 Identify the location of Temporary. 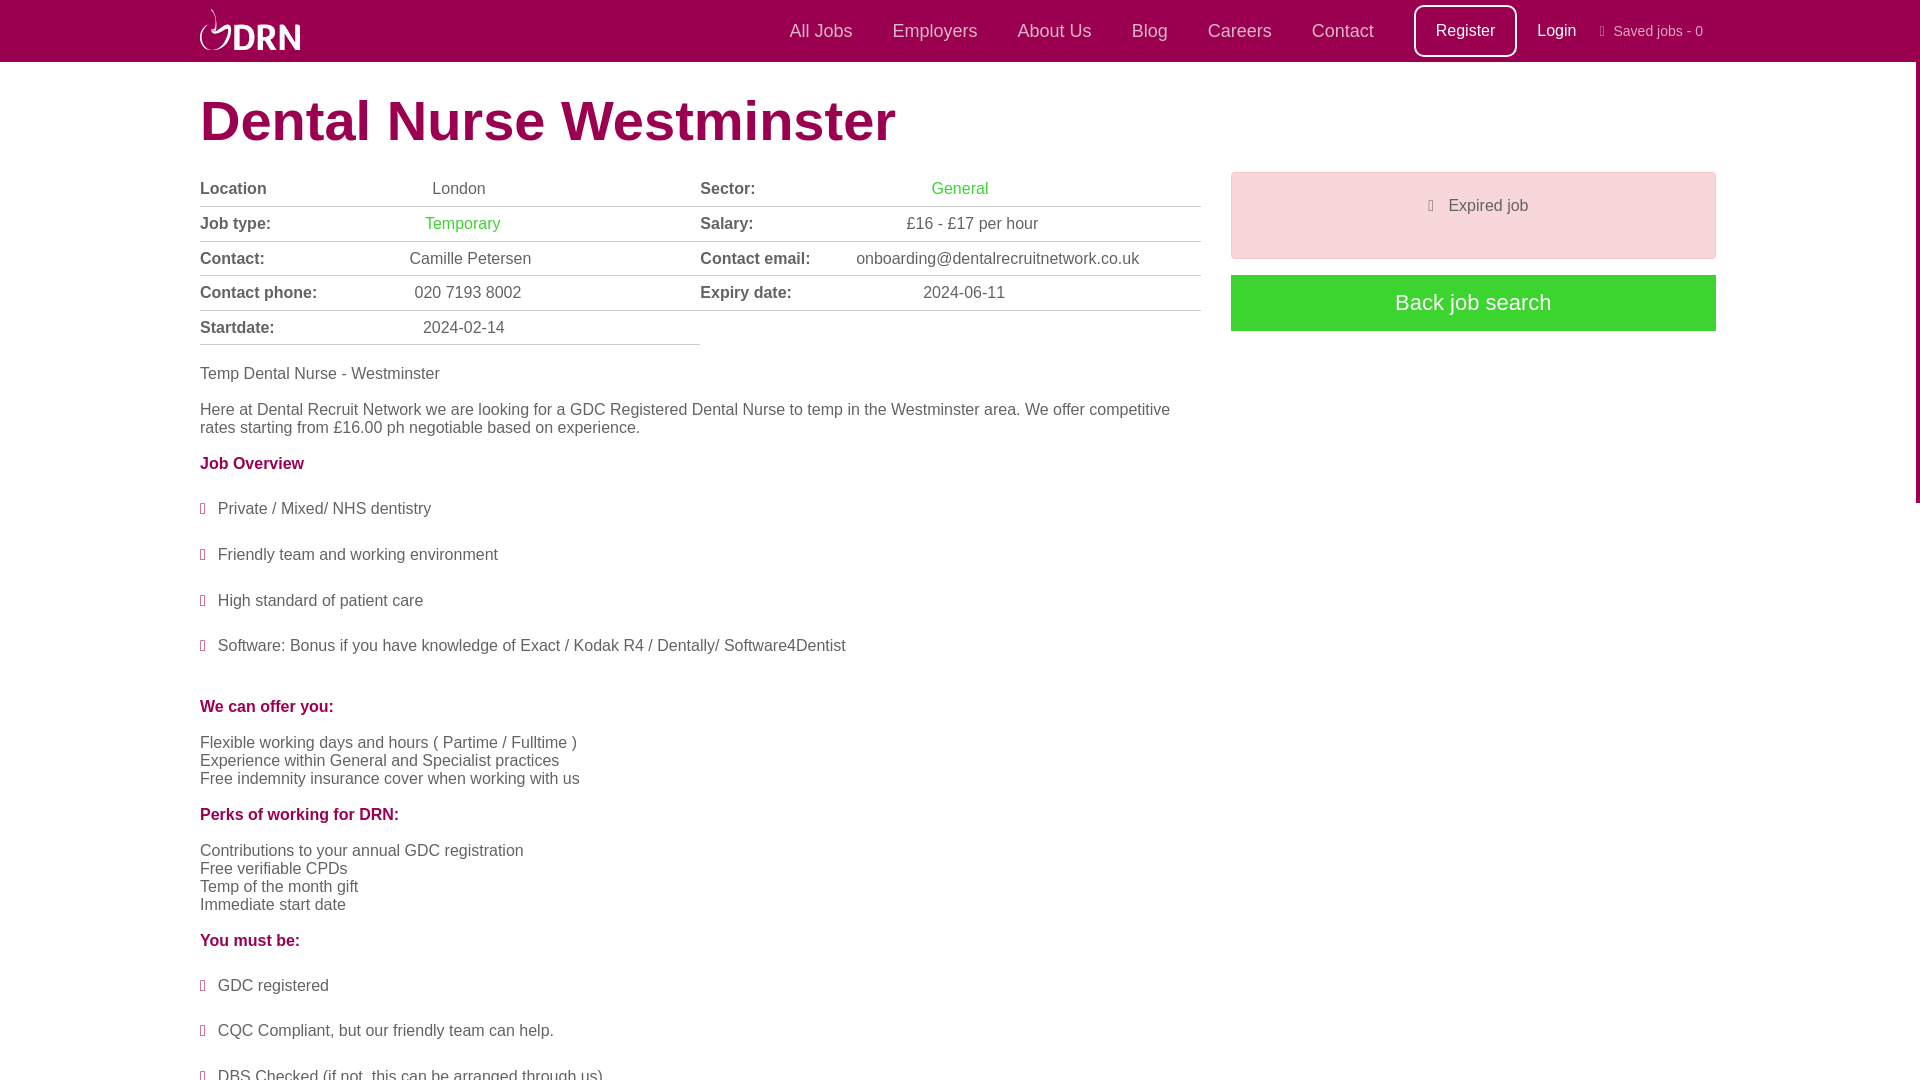
(462, 223).